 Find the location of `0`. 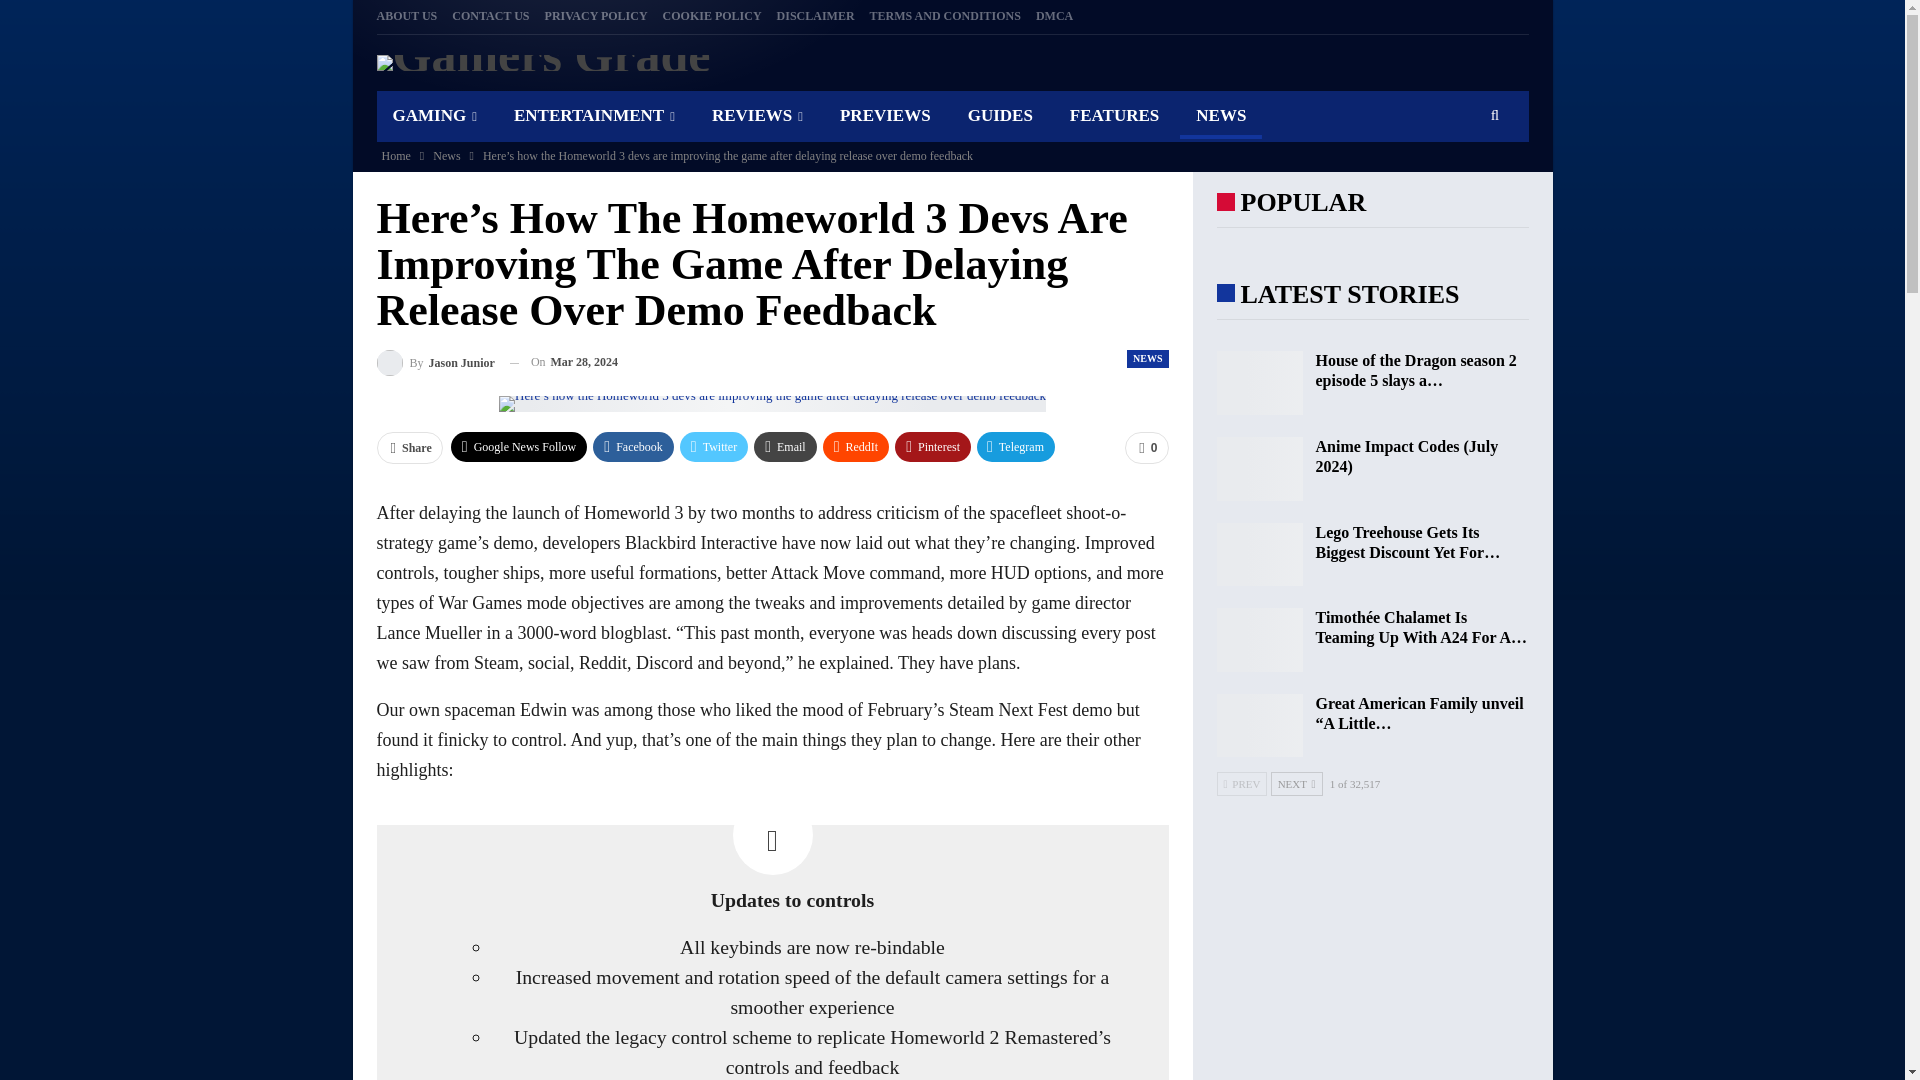

0 is located at coordinates (1146, 448).